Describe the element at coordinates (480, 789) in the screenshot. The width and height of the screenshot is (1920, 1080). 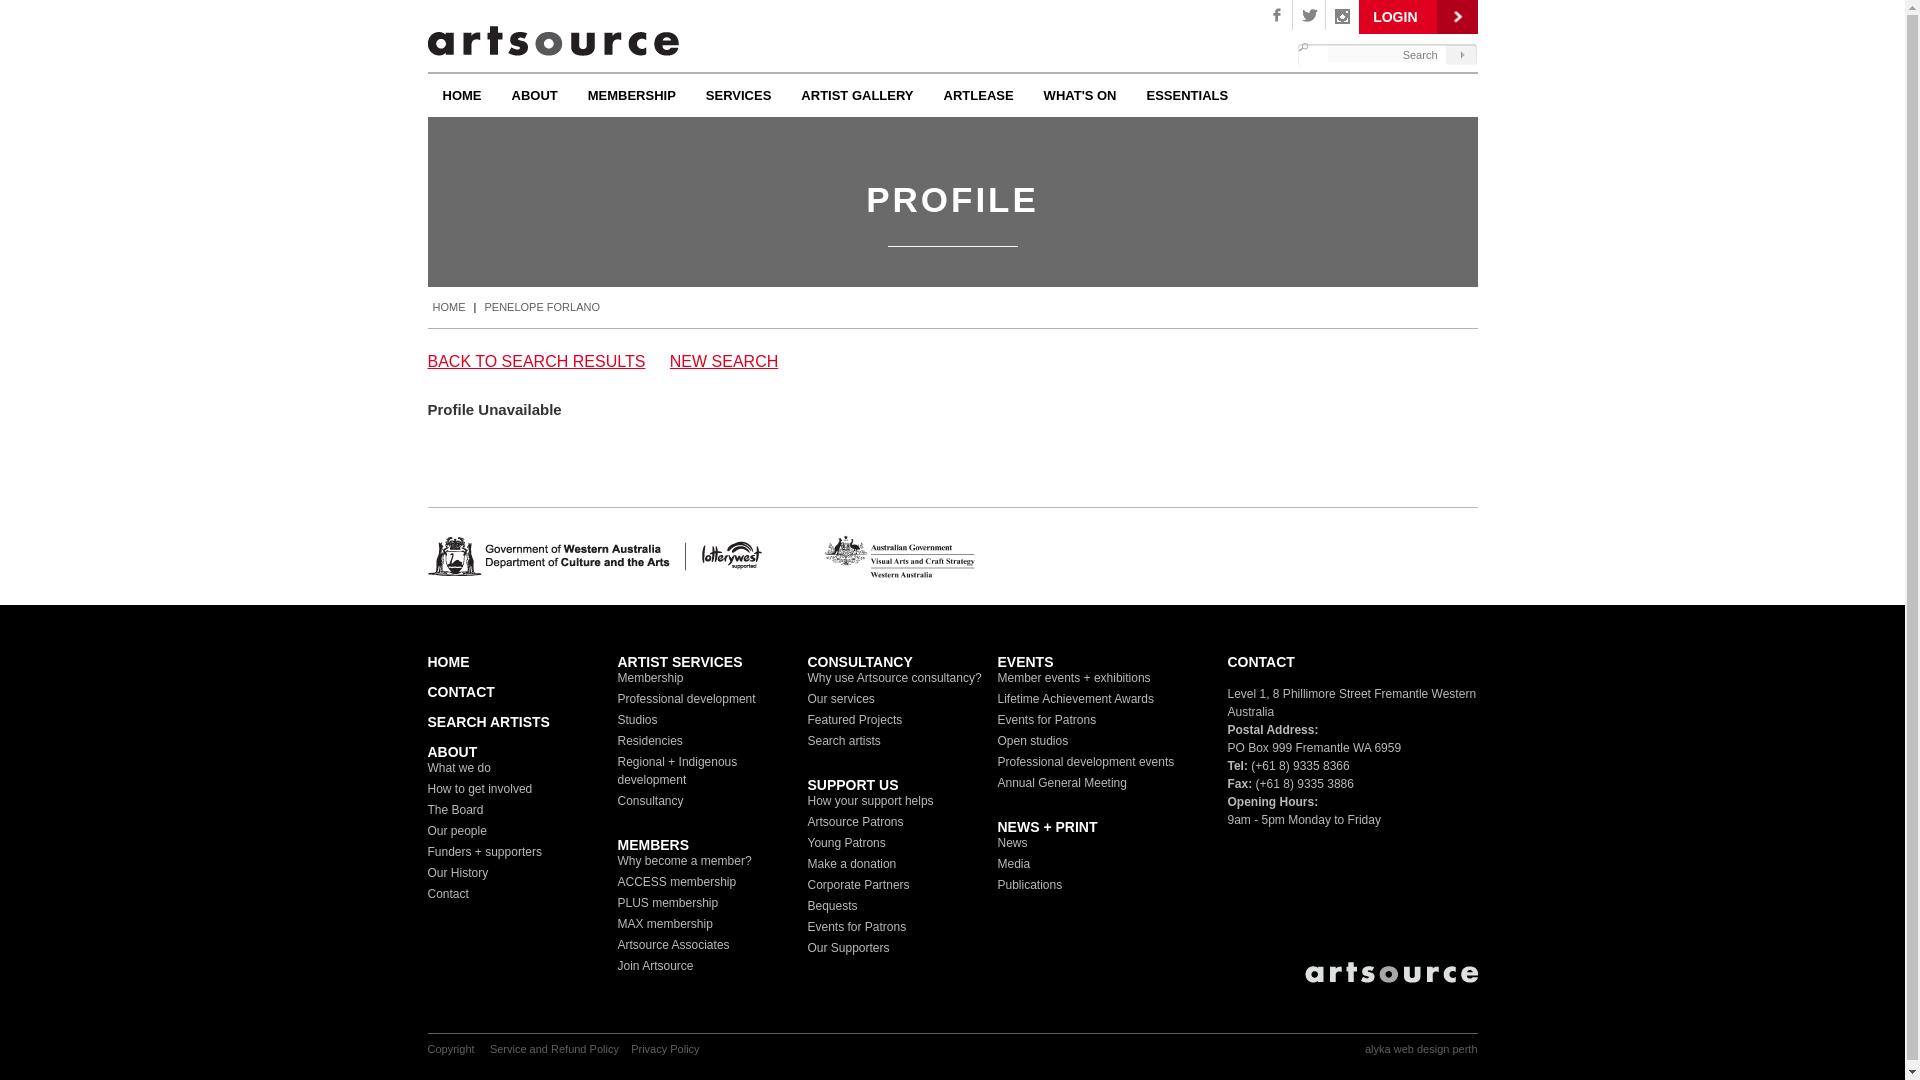
I see `How to get involved` at that location.